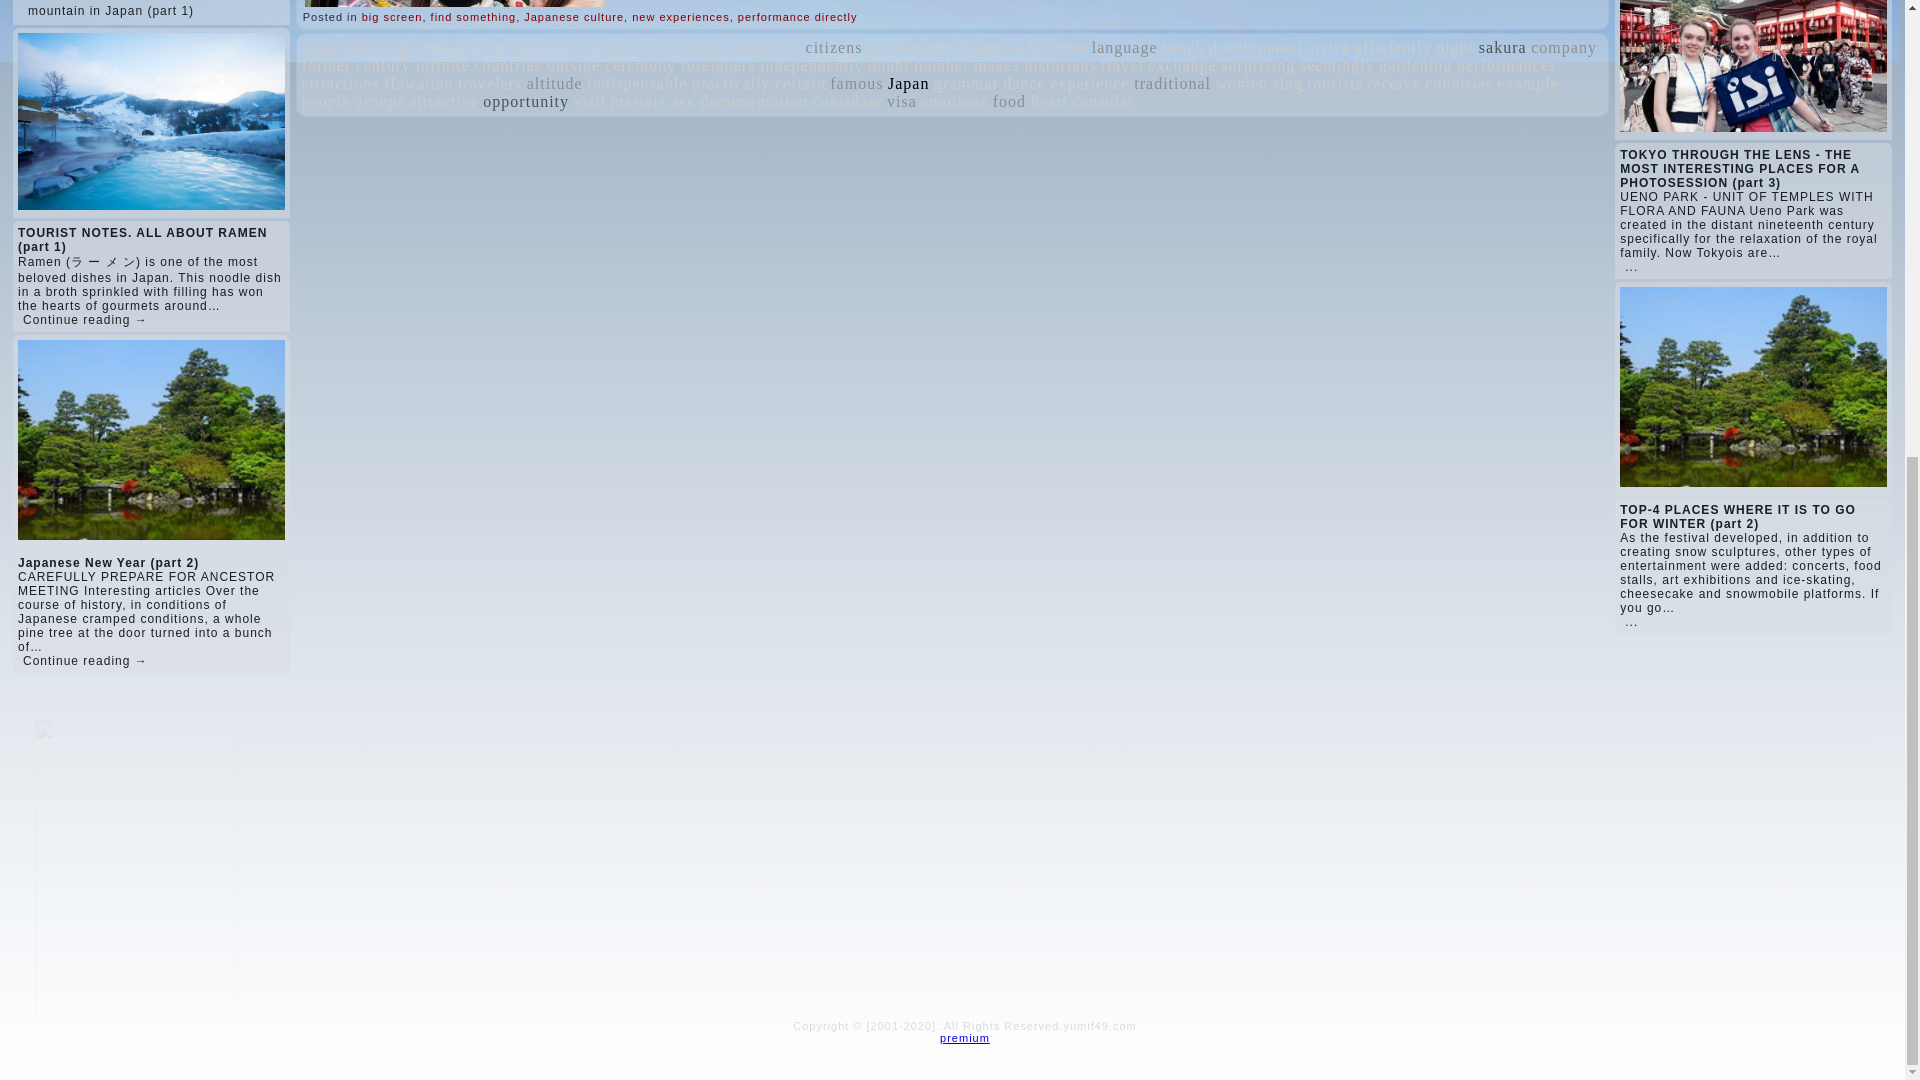  What do you see at coordinates (798, 16) in the screenshot?
I see `performance directly` at bounding box center [798, 16].